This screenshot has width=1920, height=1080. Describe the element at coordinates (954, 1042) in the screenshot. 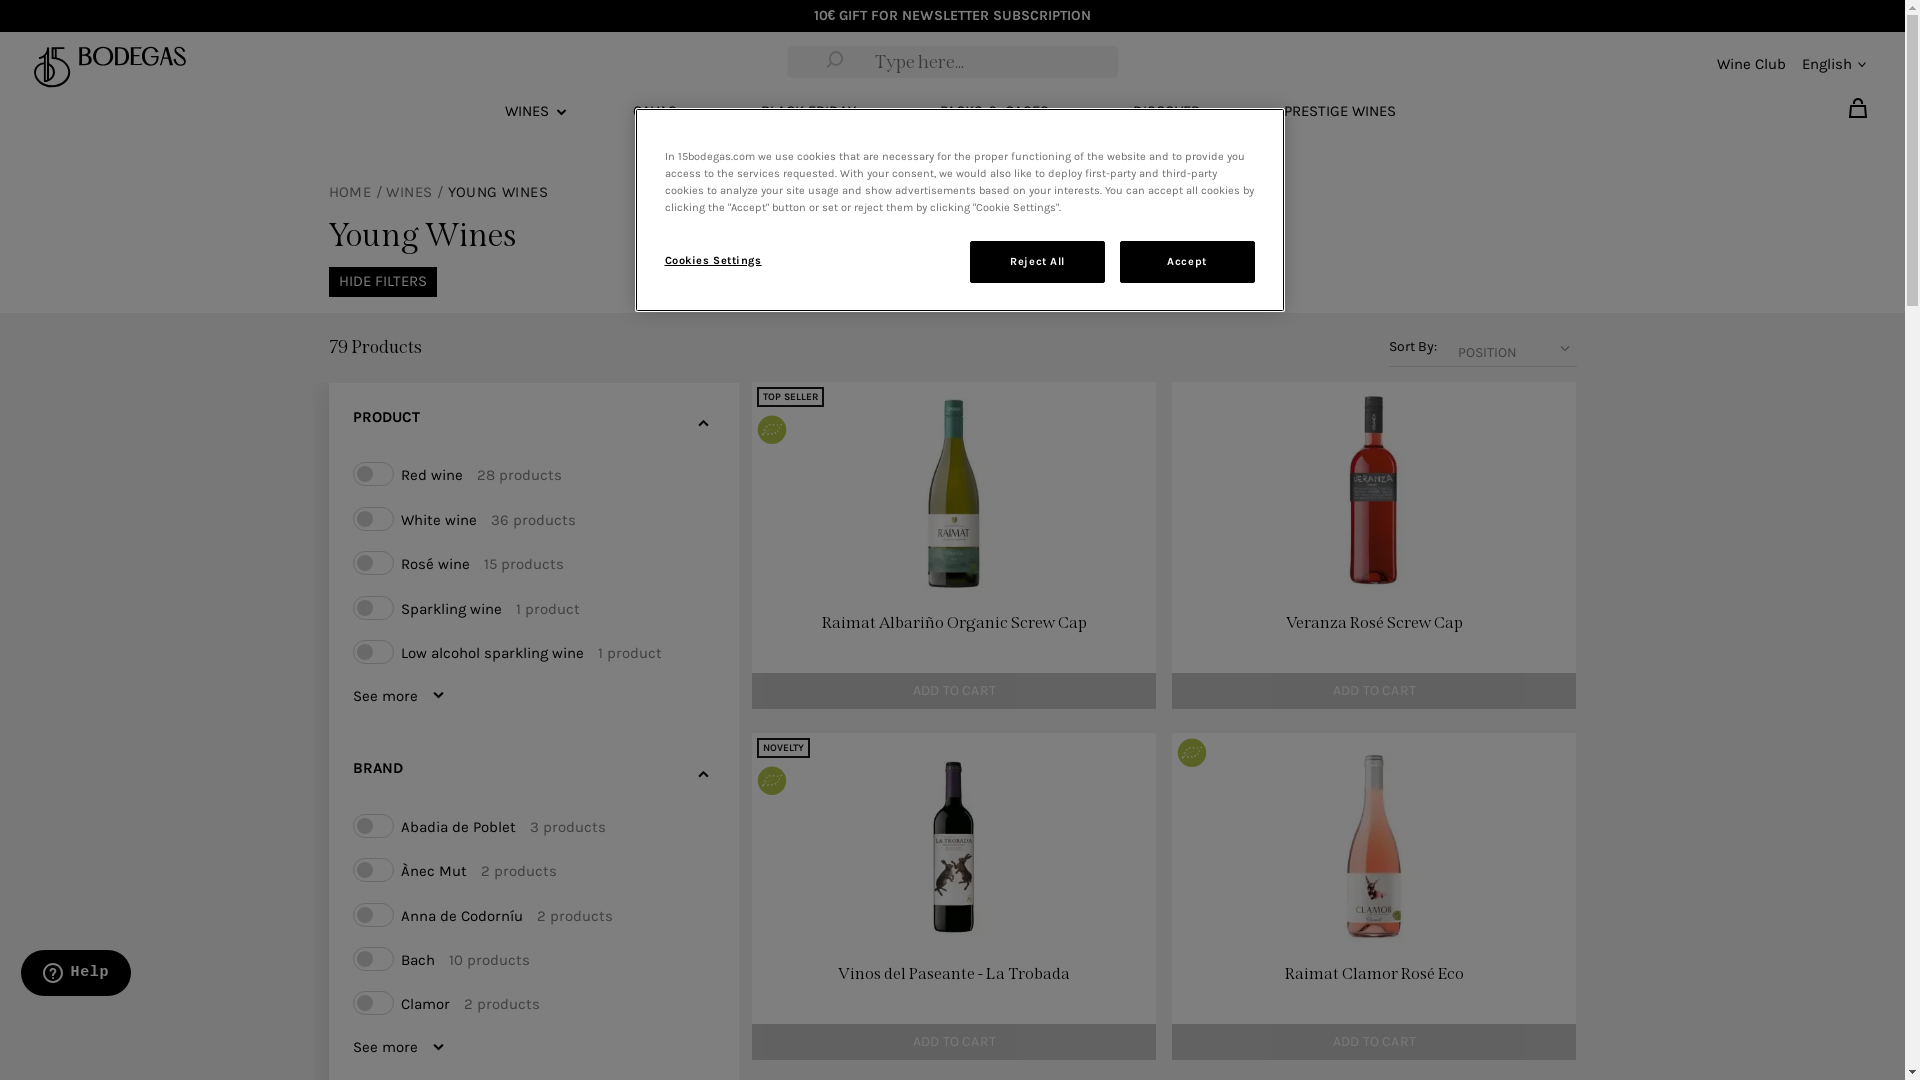

I see `ADD TO CART` at that location.